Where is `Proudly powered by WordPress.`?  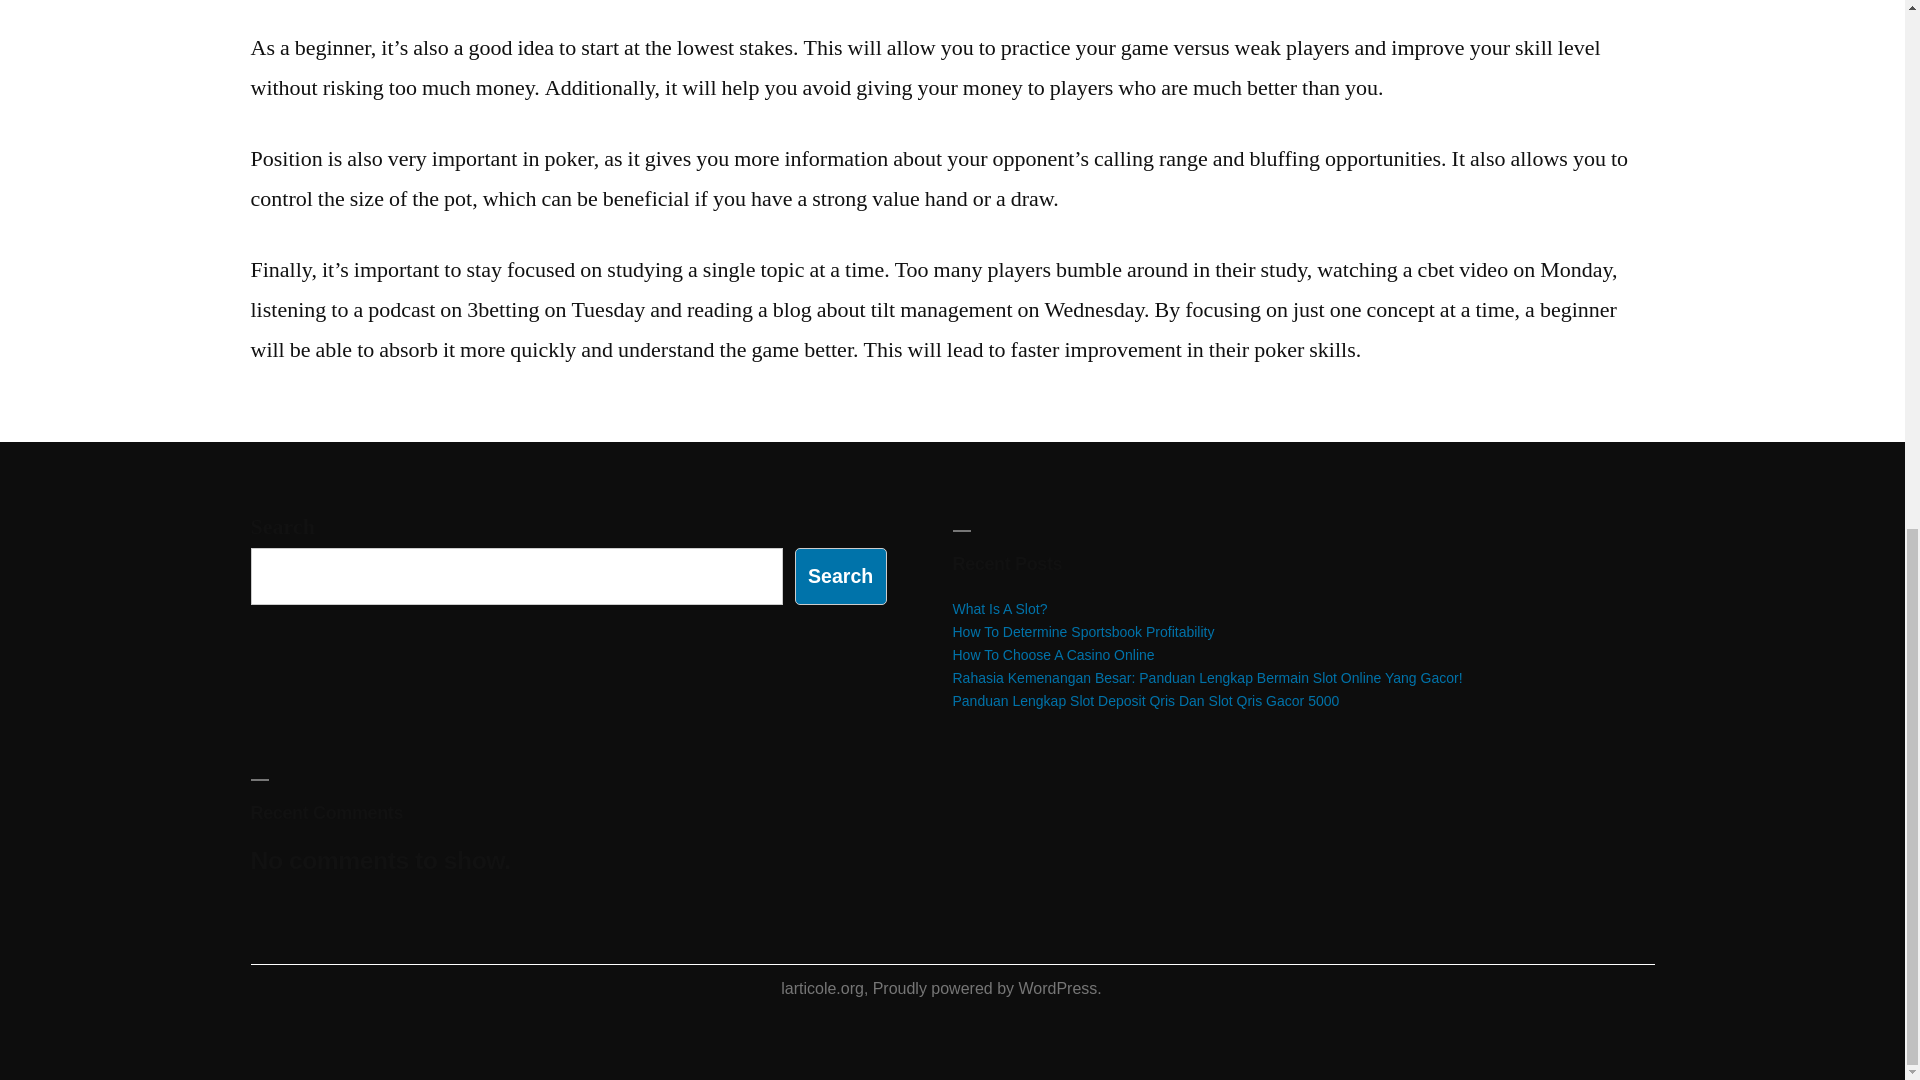 Proudly powered by WordPress. is located at coordinates (988, 988).